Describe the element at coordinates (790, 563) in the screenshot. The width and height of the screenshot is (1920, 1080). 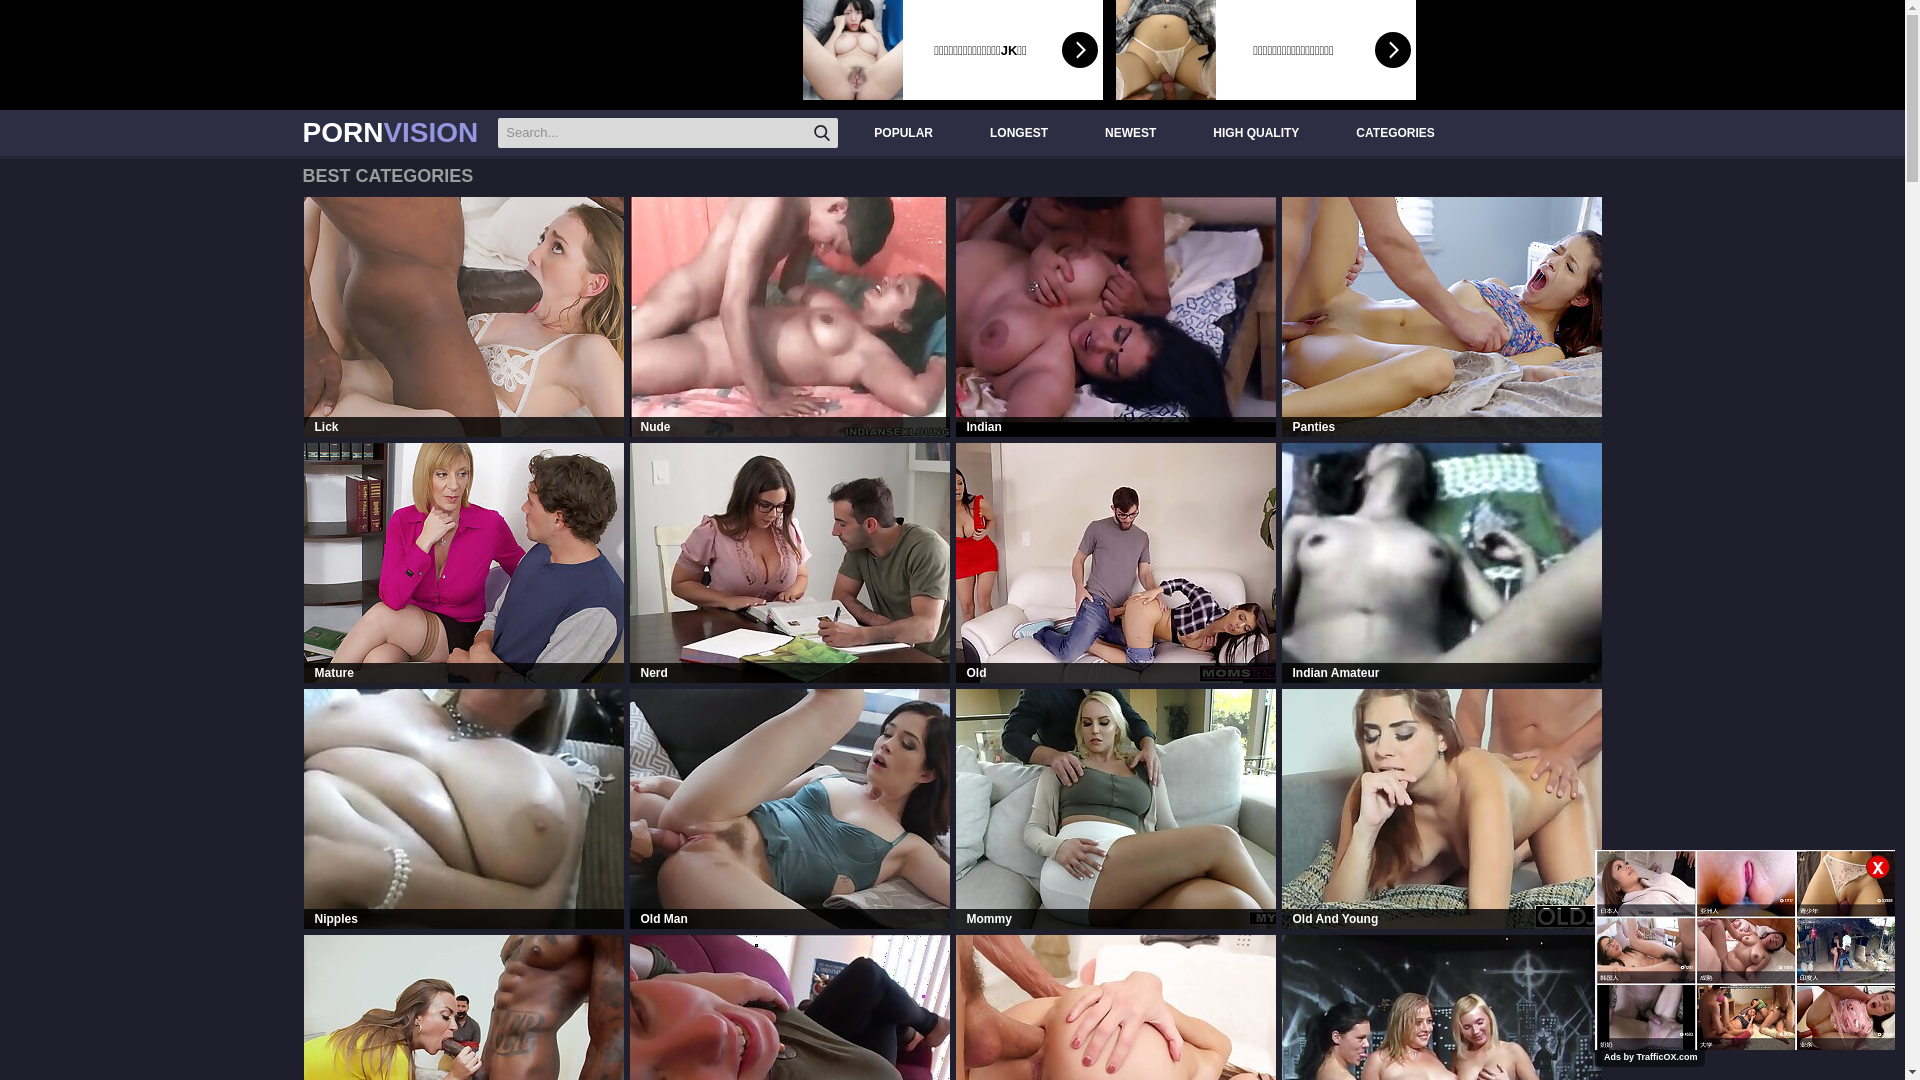
I see `Nerd` at that location.